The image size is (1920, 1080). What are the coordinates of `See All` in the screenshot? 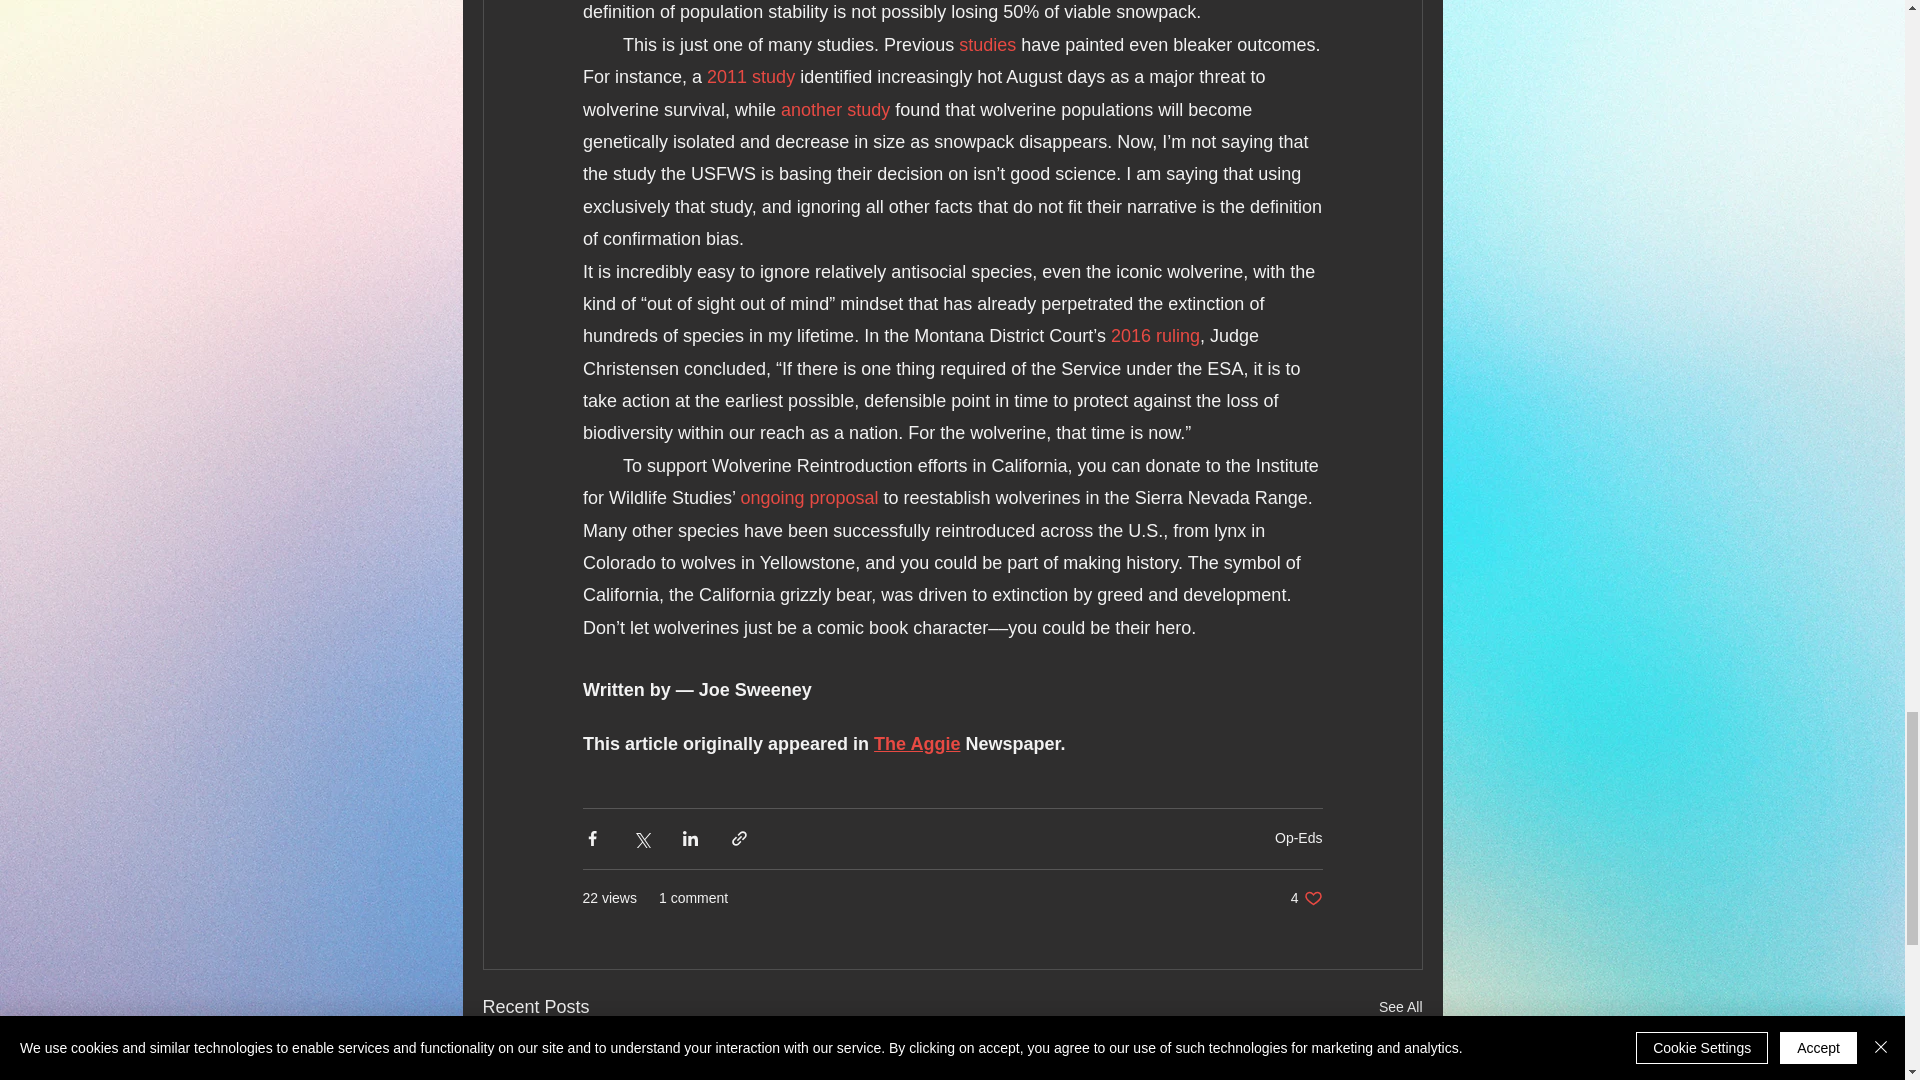 It's located at (836, 110).